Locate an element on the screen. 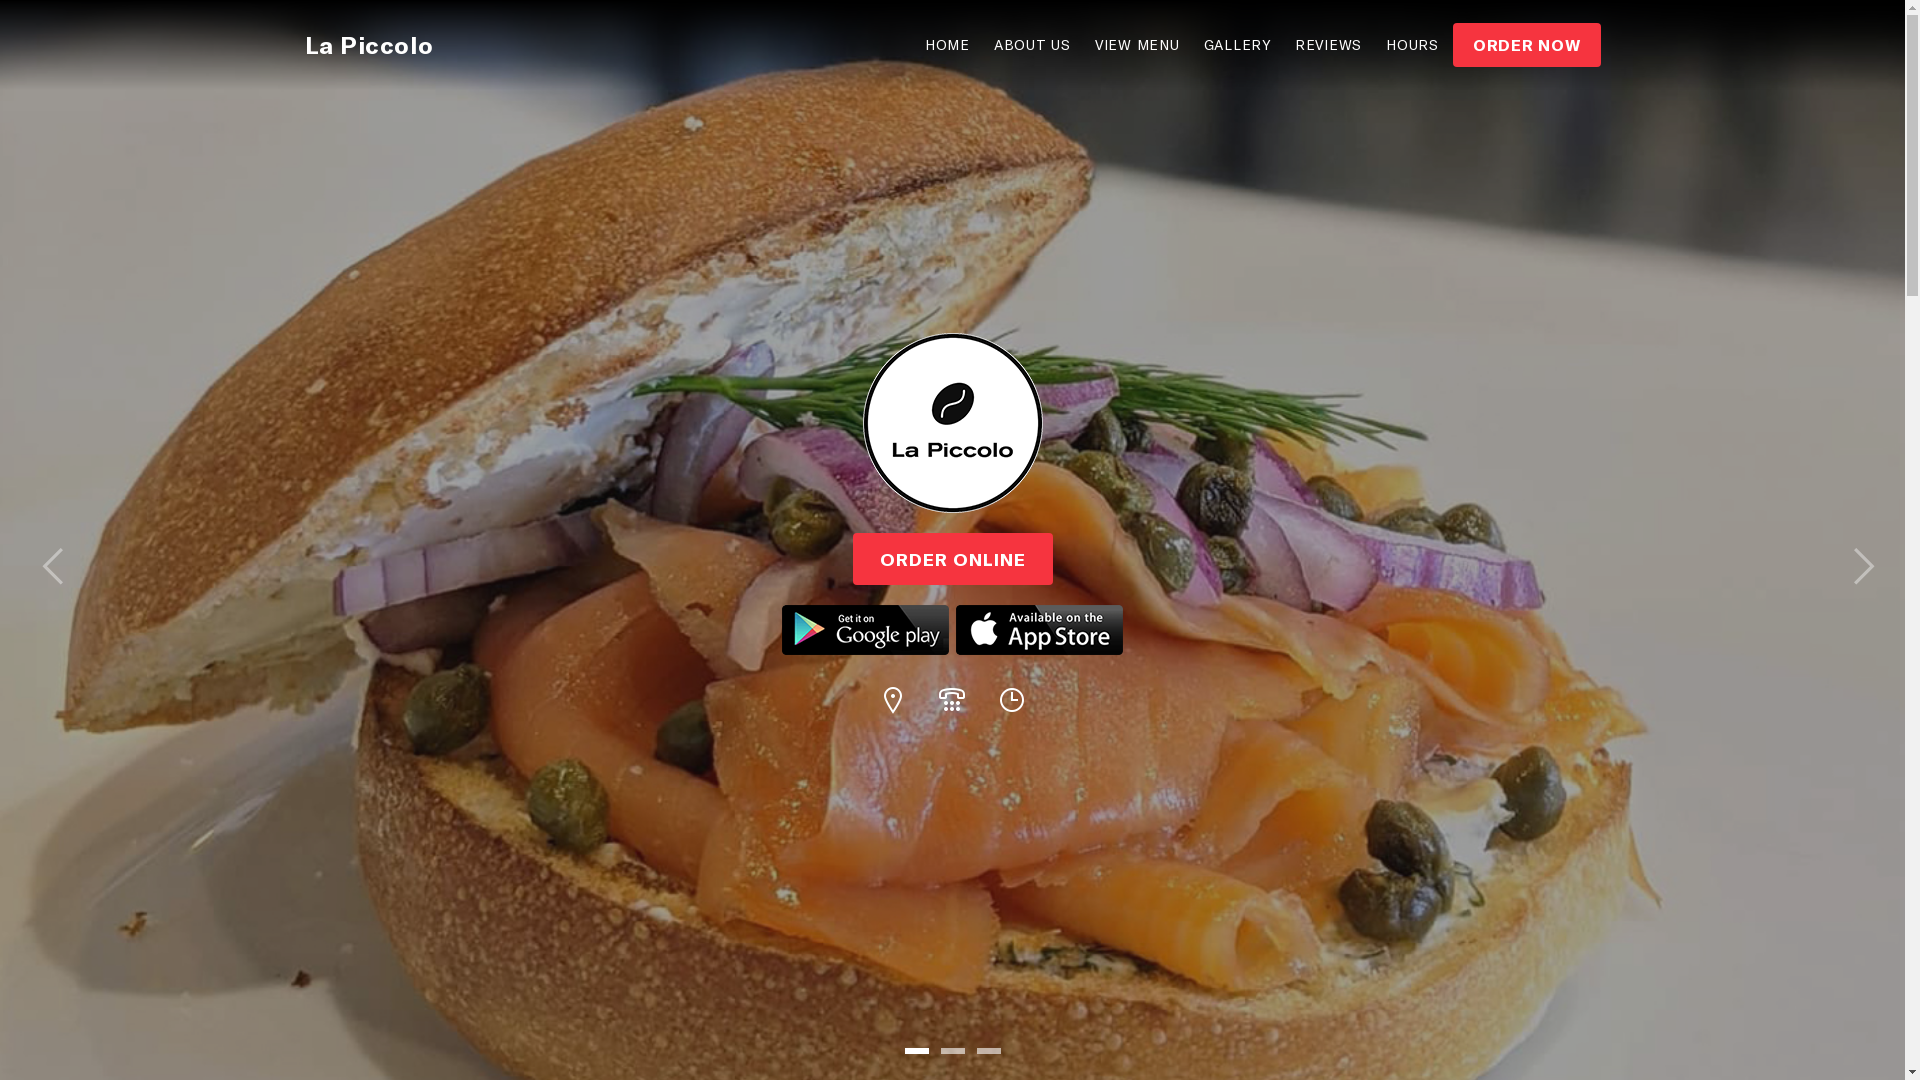 The image size is (1920, 1080). GALLERY is located at coordinates (1238, 45).